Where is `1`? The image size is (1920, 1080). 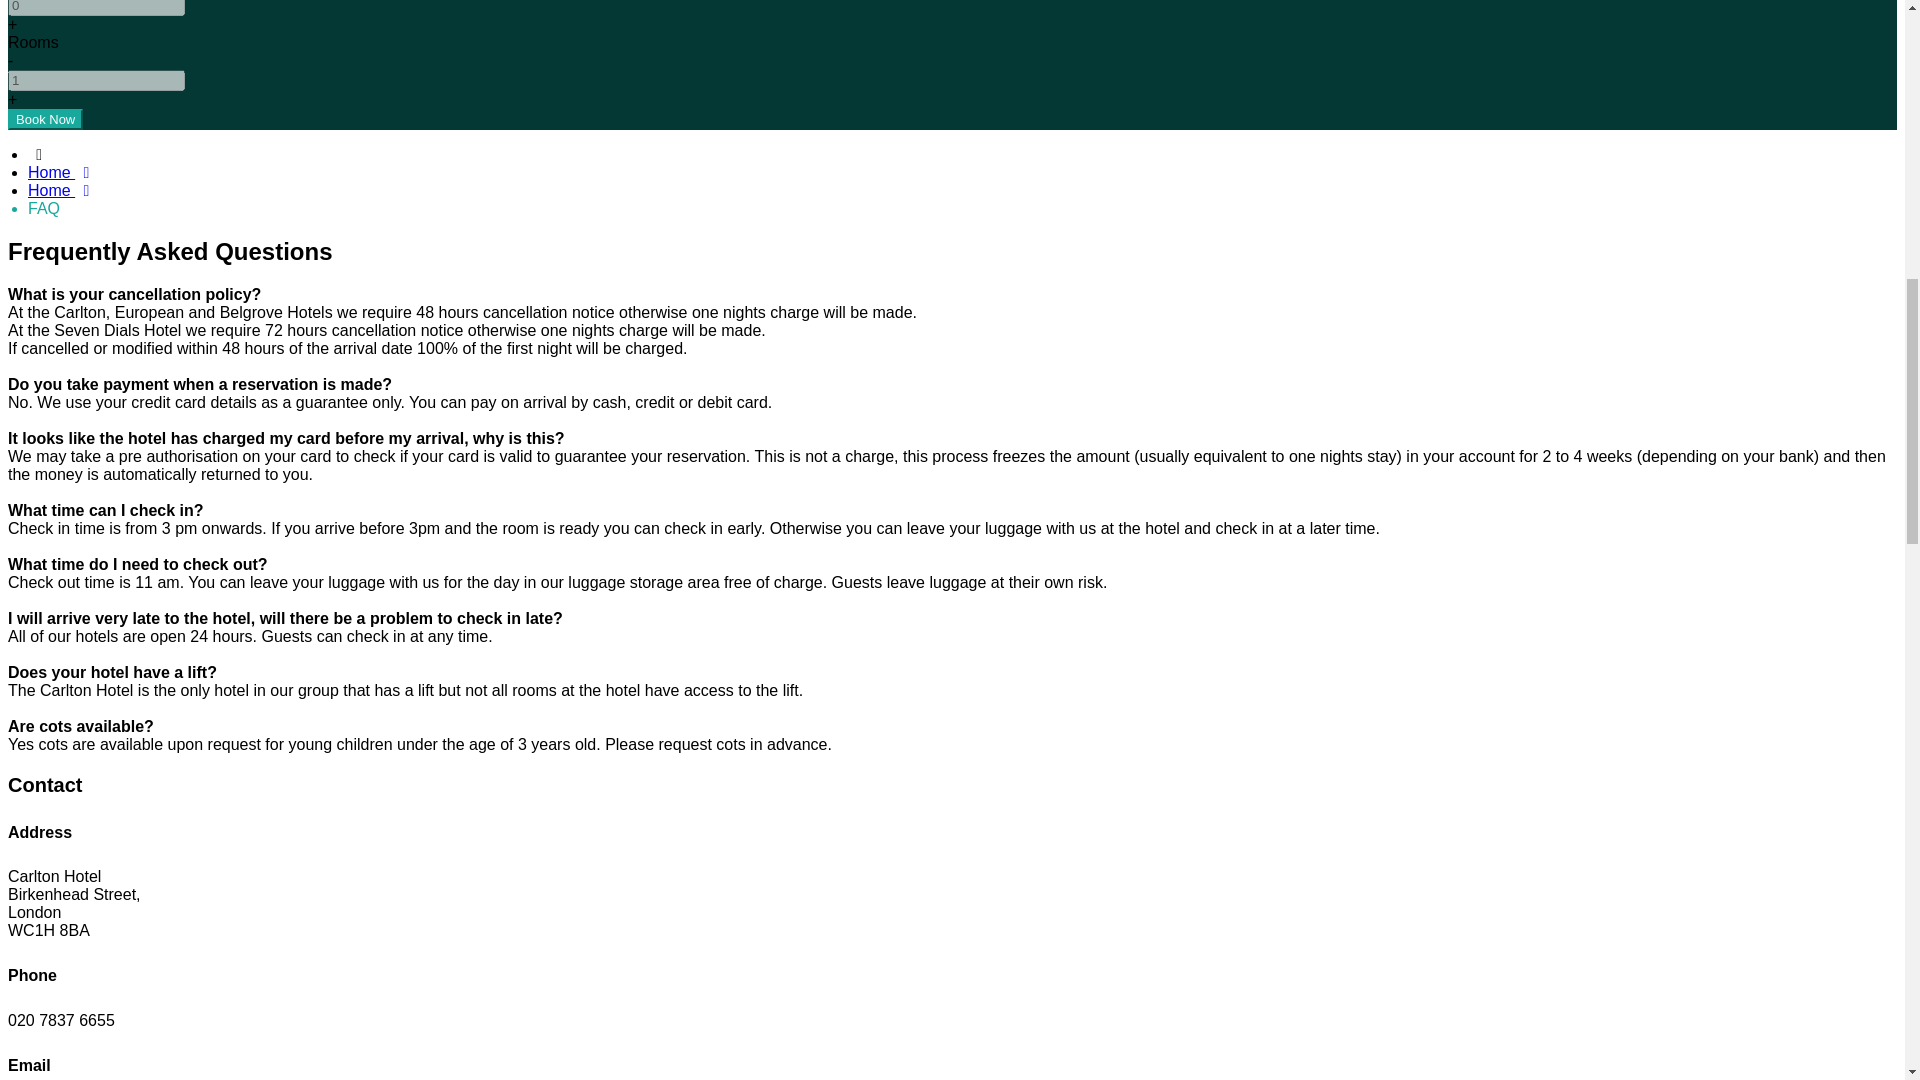 1 is located at coordinates (96, 80).